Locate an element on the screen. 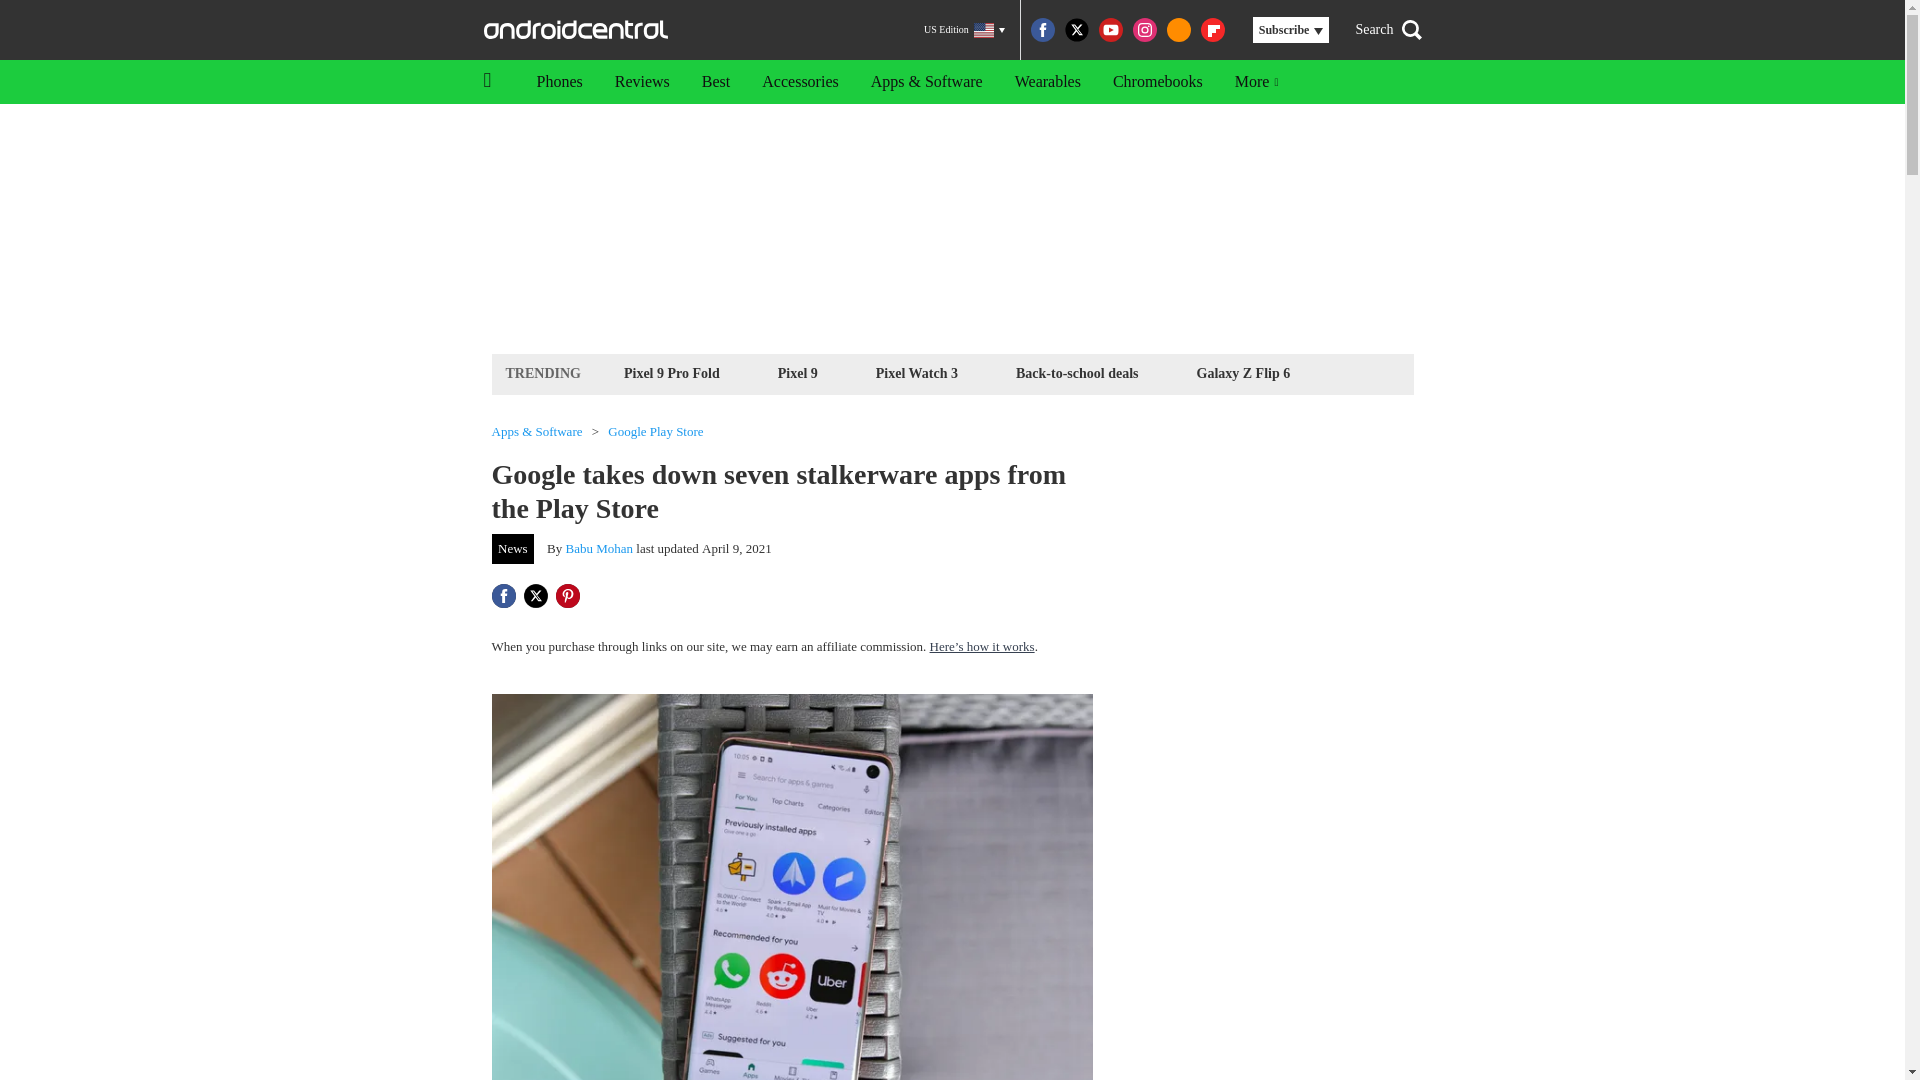 This screenshot has width=1920, height=1080. Phones is located at coordinates (558, 82).